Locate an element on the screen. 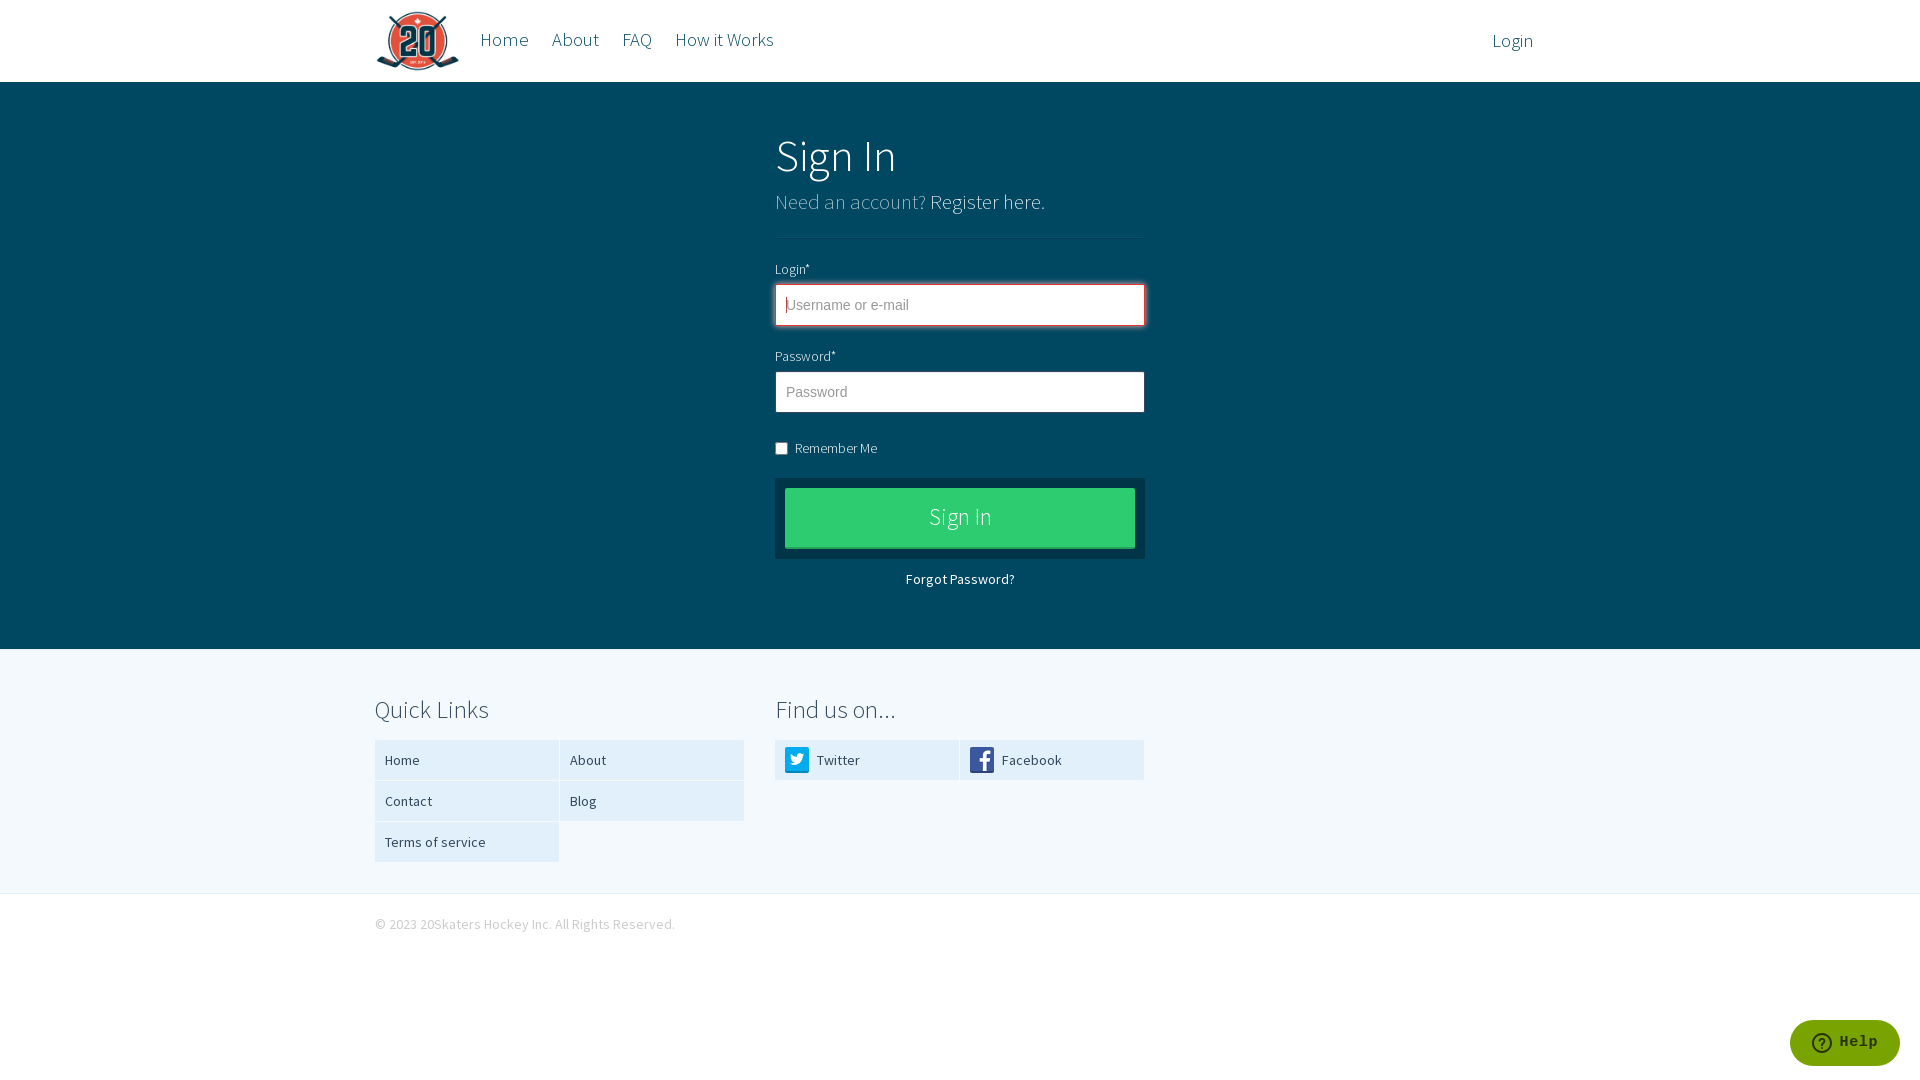 This screenshot has width=1920, height=1080. Twitter is located at coordinates (868, 760).